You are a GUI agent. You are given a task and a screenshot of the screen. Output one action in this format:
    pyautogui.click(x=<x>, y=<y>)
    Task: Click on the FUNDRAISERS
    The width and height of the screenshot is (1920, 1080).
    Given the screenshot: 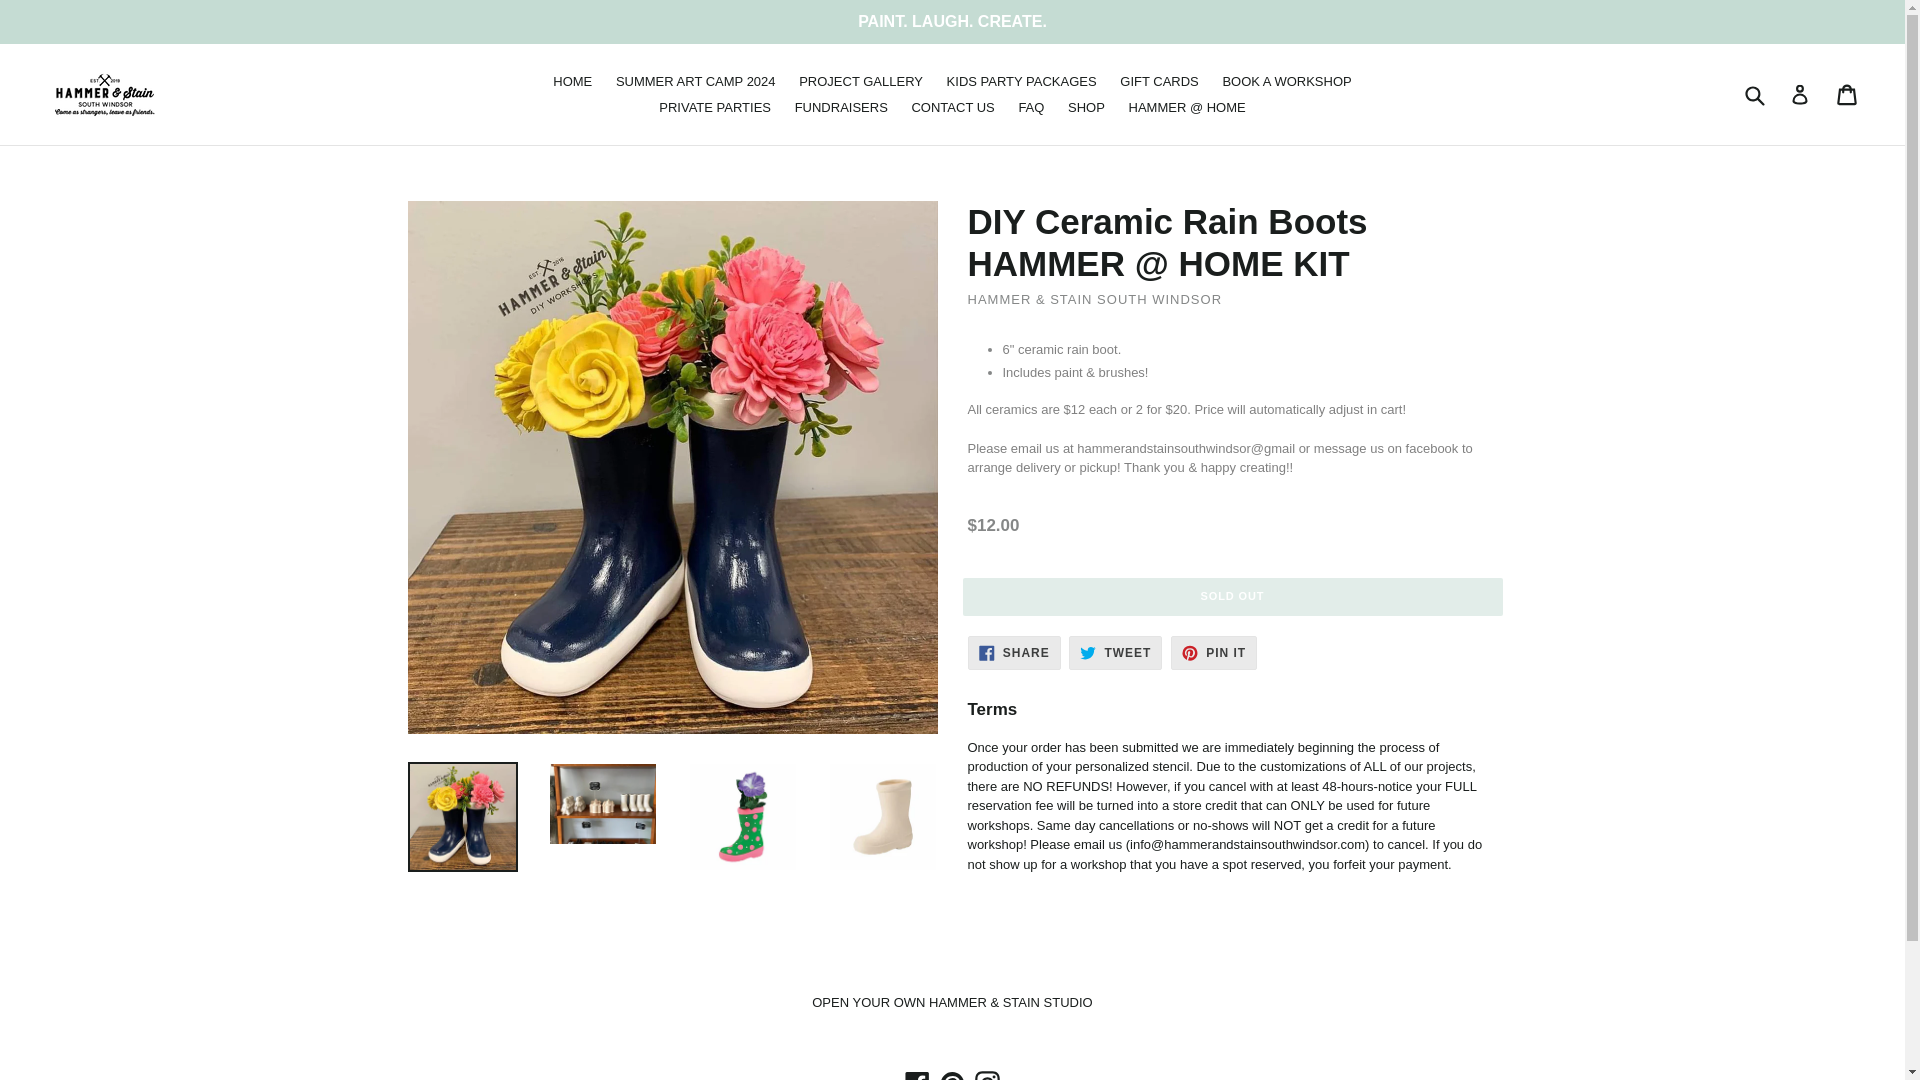 What is the action you would take?
    pyautogui.click(x=842, y=106)
    